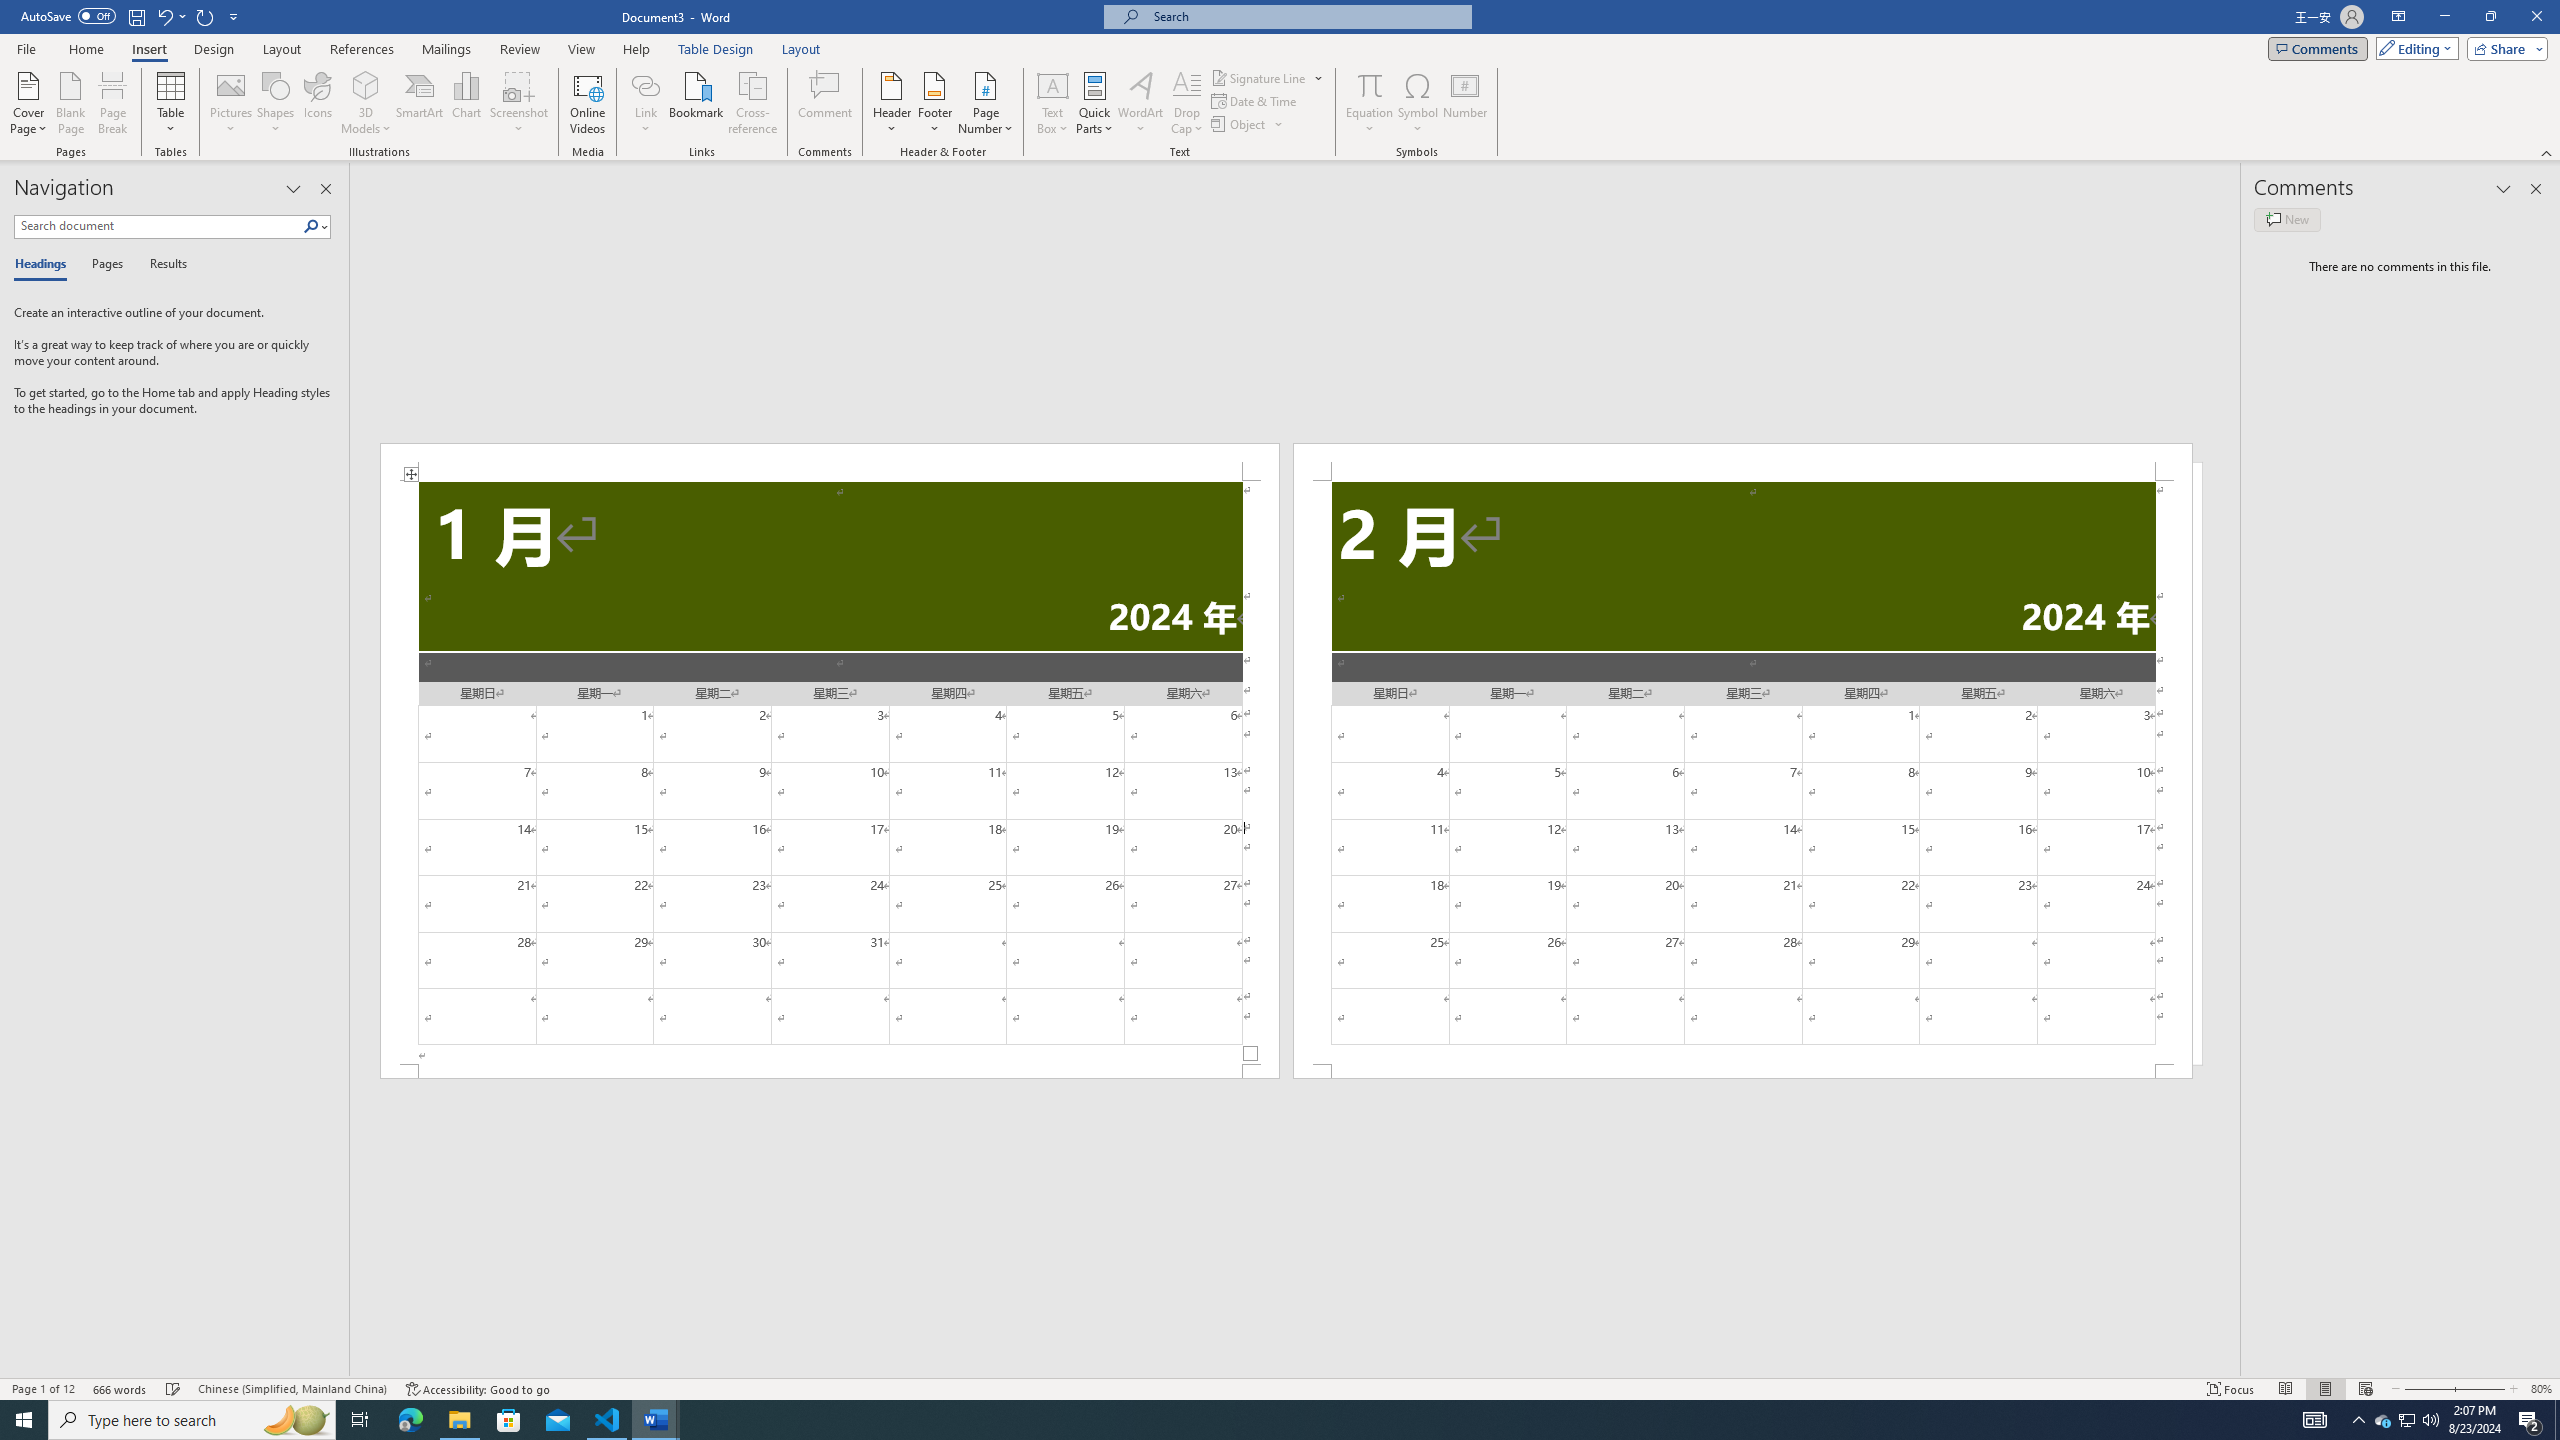 The width and height of the screenshot is (2560, 1440). I want to click on Comments, so click(2318, 48).